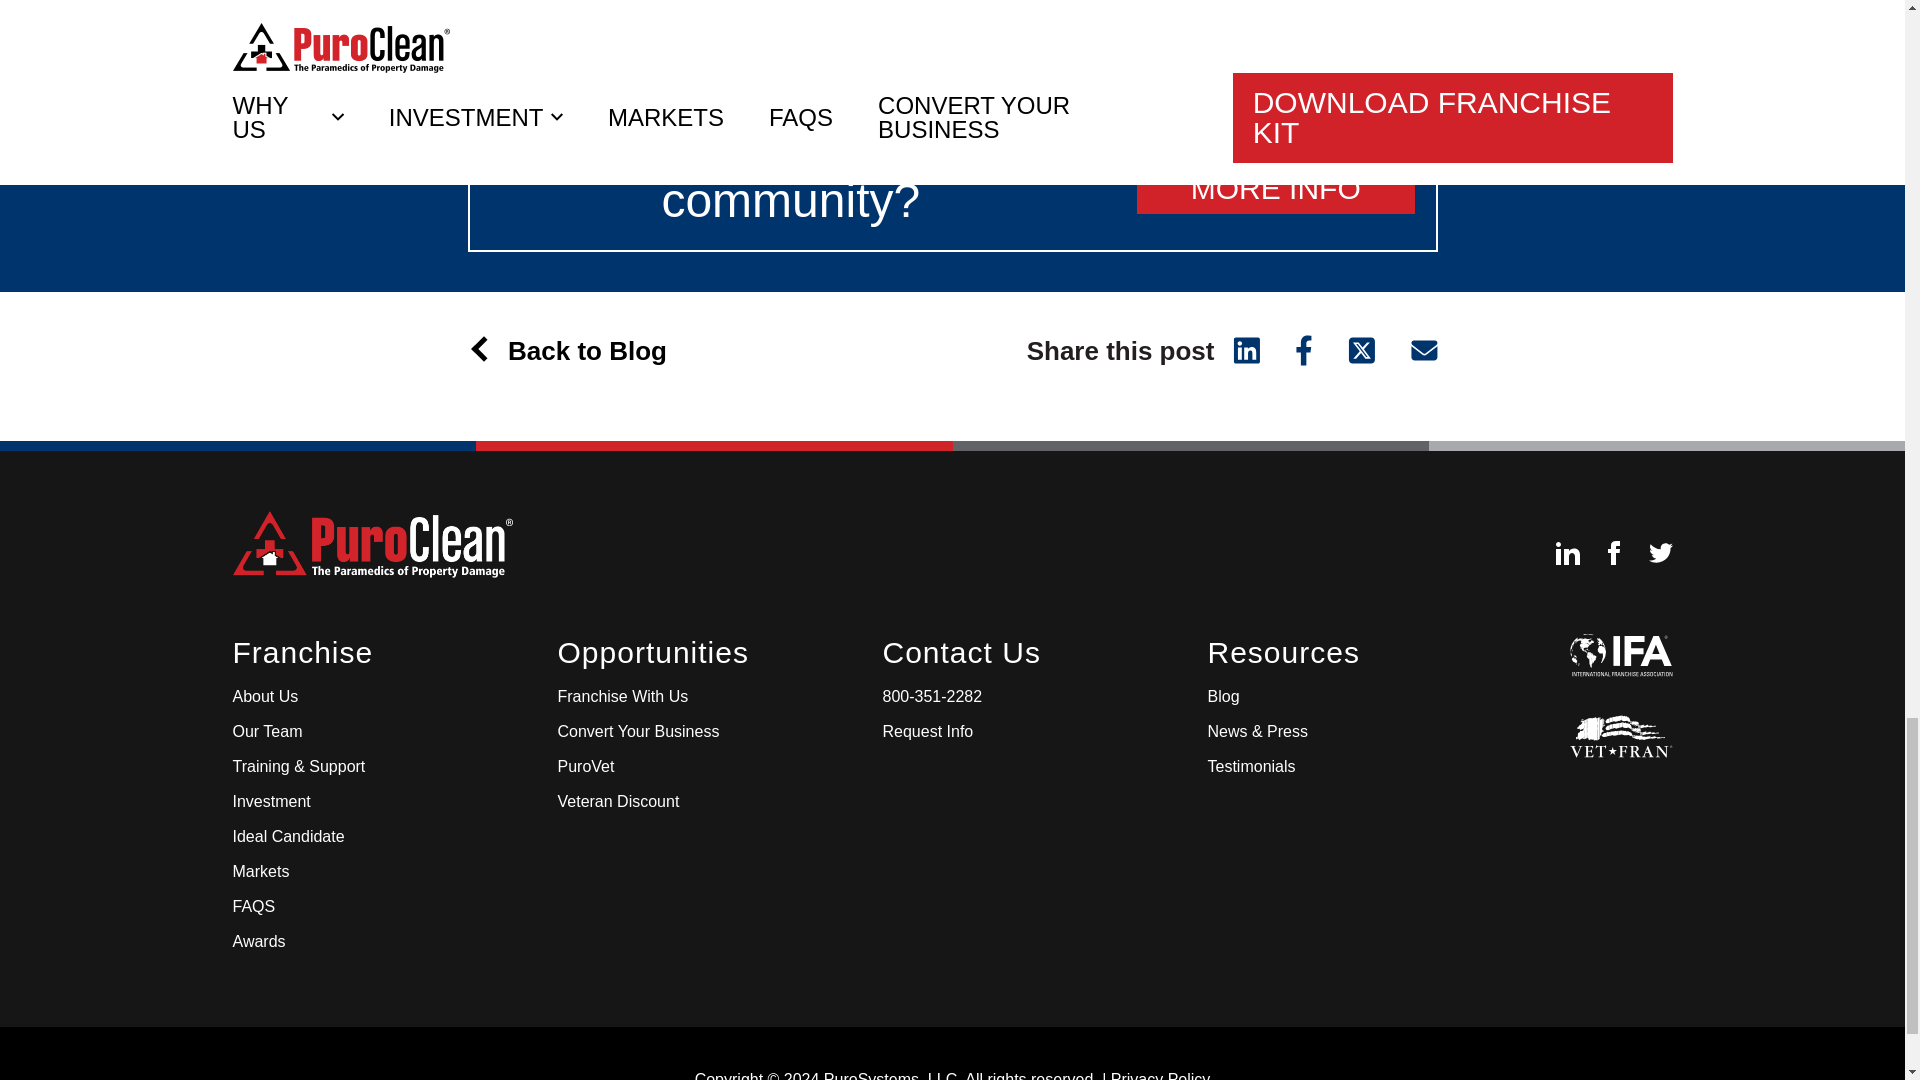 Image resolution: width=1920 pixels, height=1080 pixels. I want to click on Email this Article, so click(1414, 347).